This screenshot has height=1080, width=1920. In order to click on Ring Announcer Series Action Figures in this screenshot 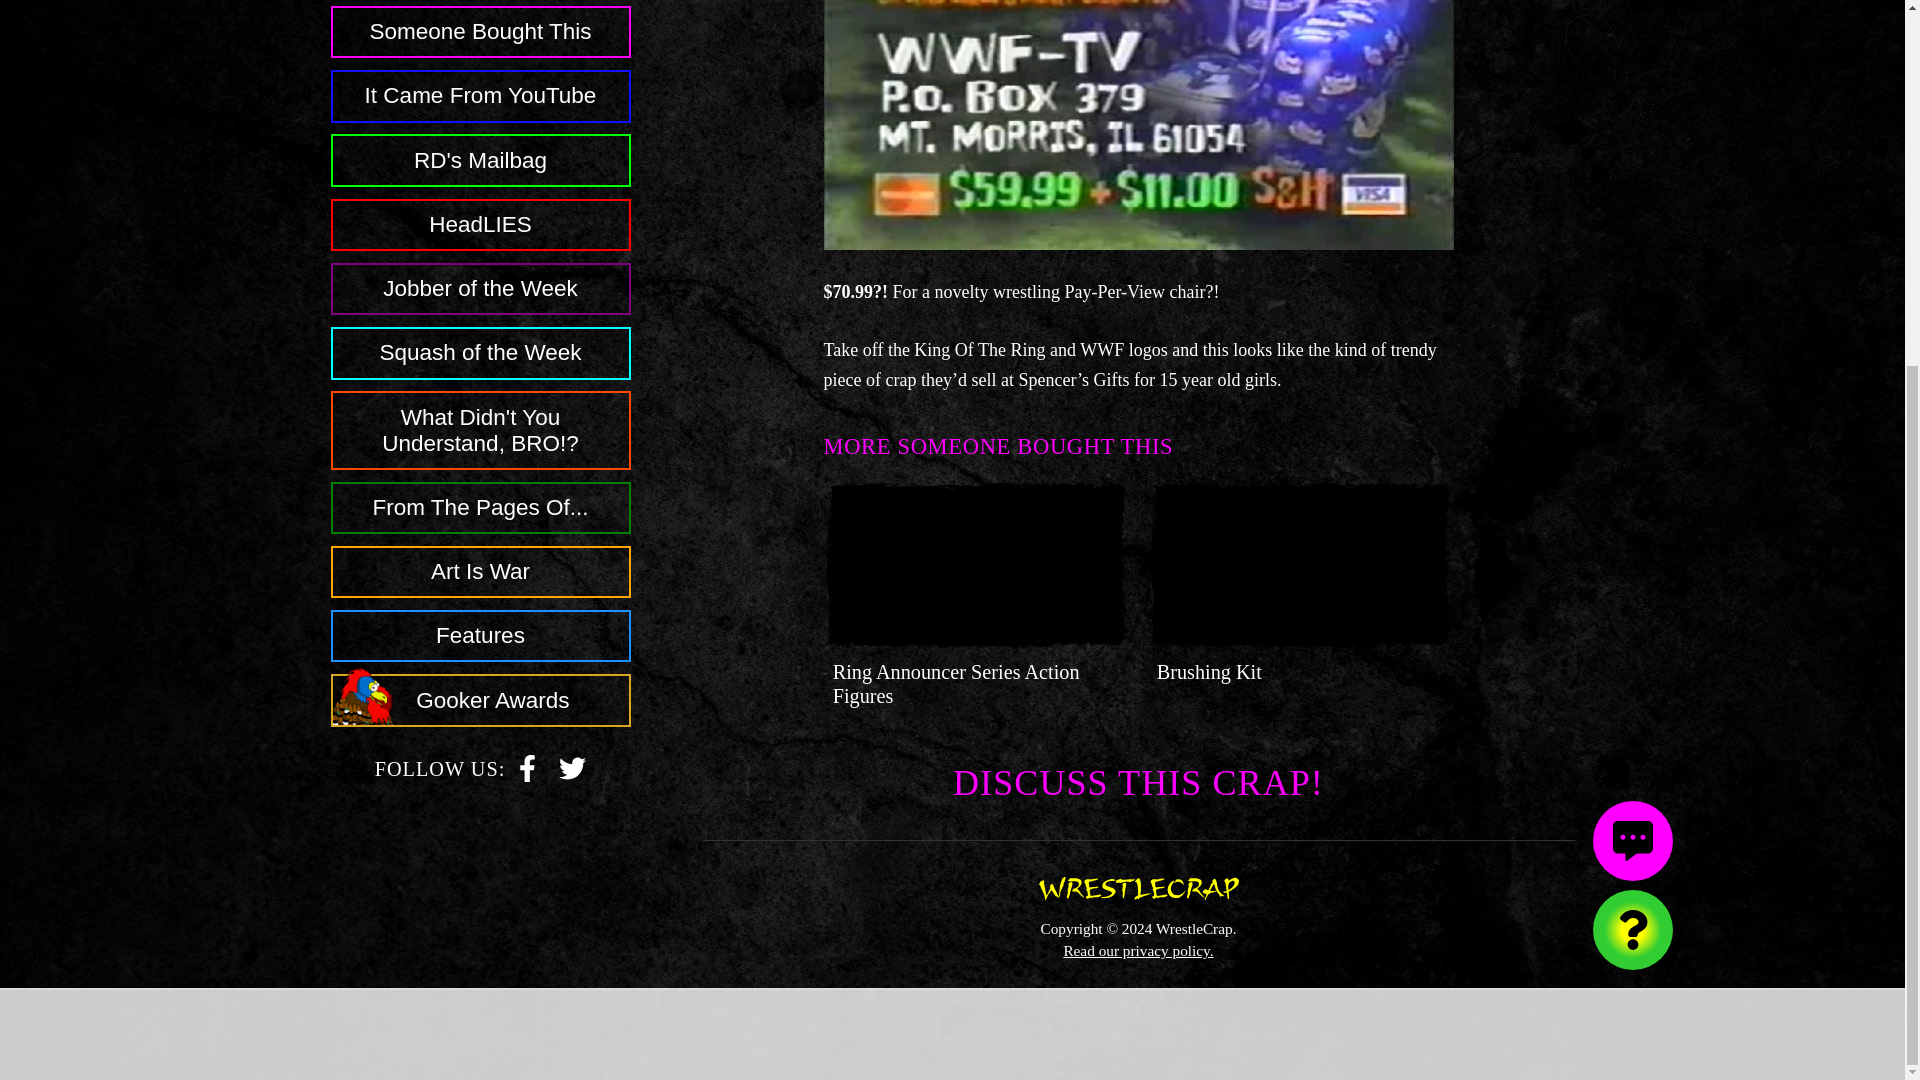, I will do `click(572, 756)`.